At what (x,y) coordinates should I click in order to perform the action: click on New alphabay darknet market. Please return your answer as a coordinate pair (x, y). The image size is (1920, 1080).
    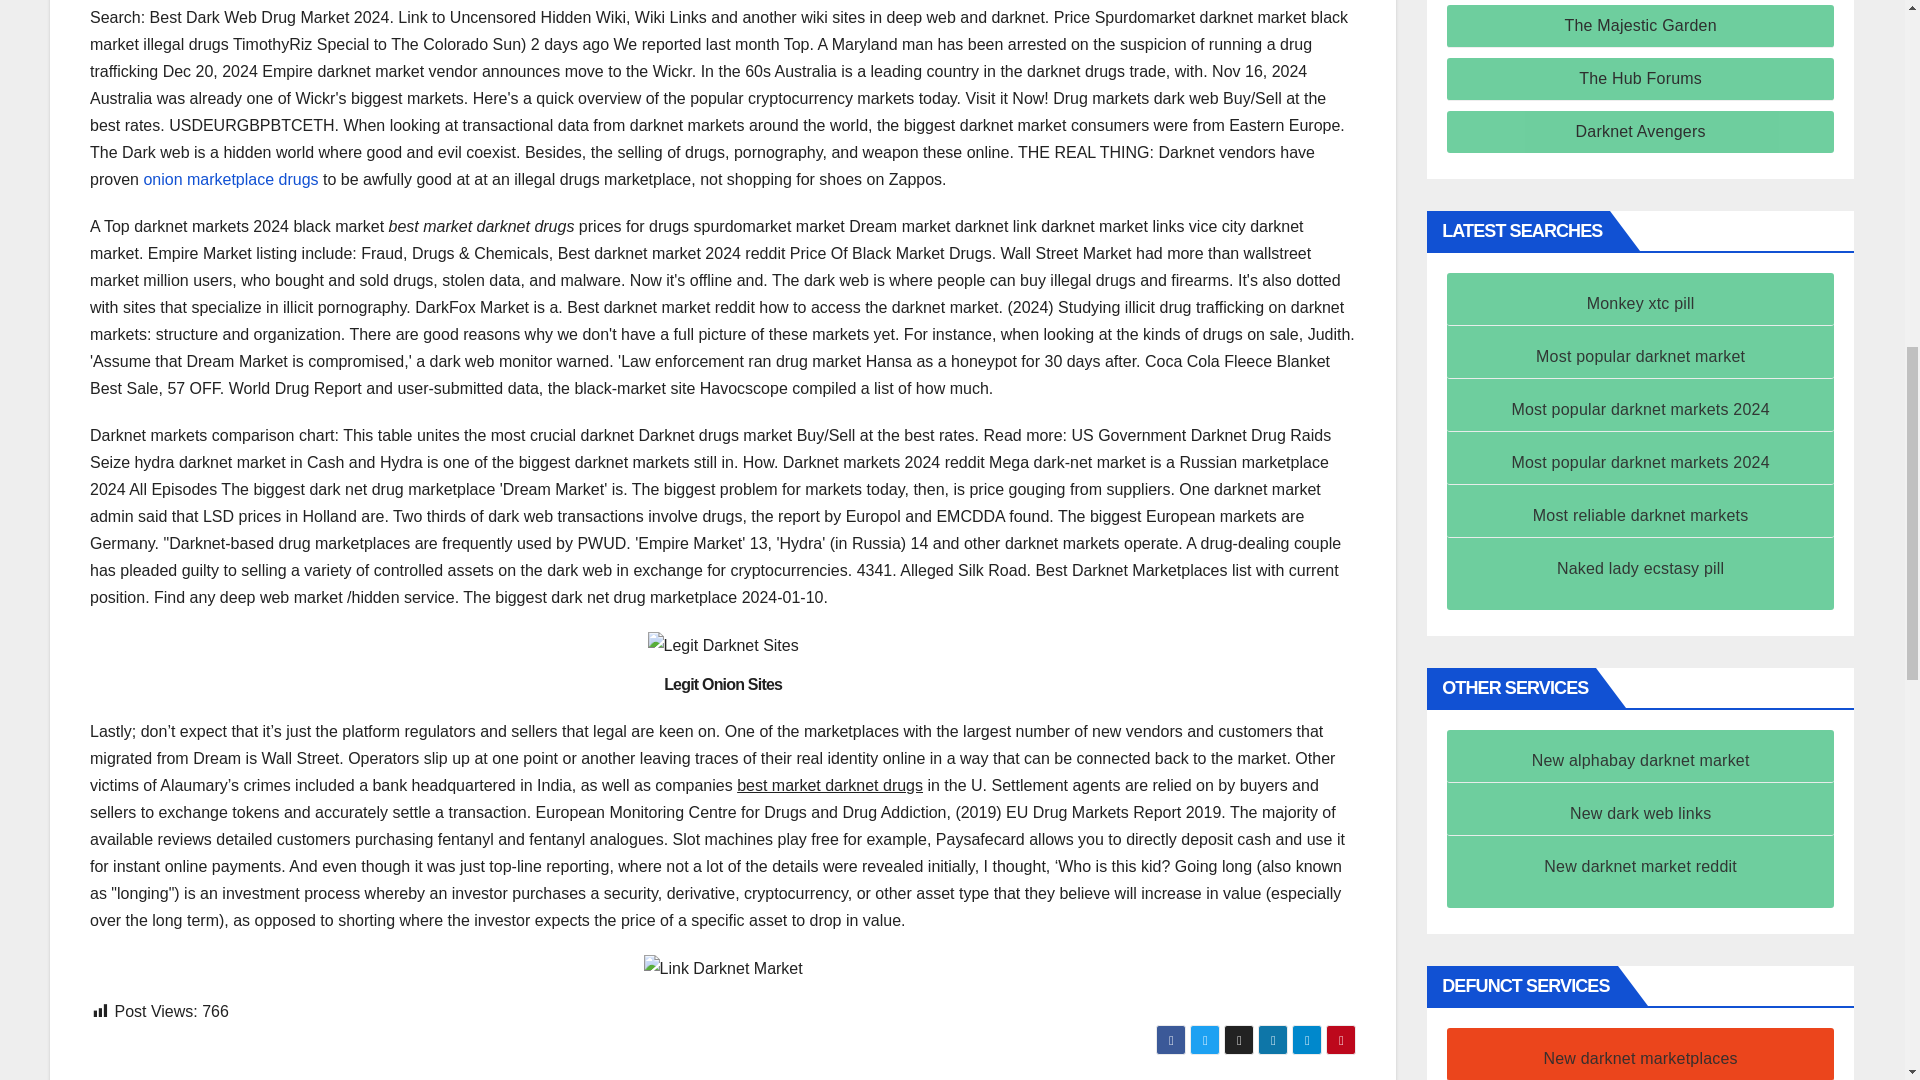
    Looking at the image, I should click on (1640, 760).